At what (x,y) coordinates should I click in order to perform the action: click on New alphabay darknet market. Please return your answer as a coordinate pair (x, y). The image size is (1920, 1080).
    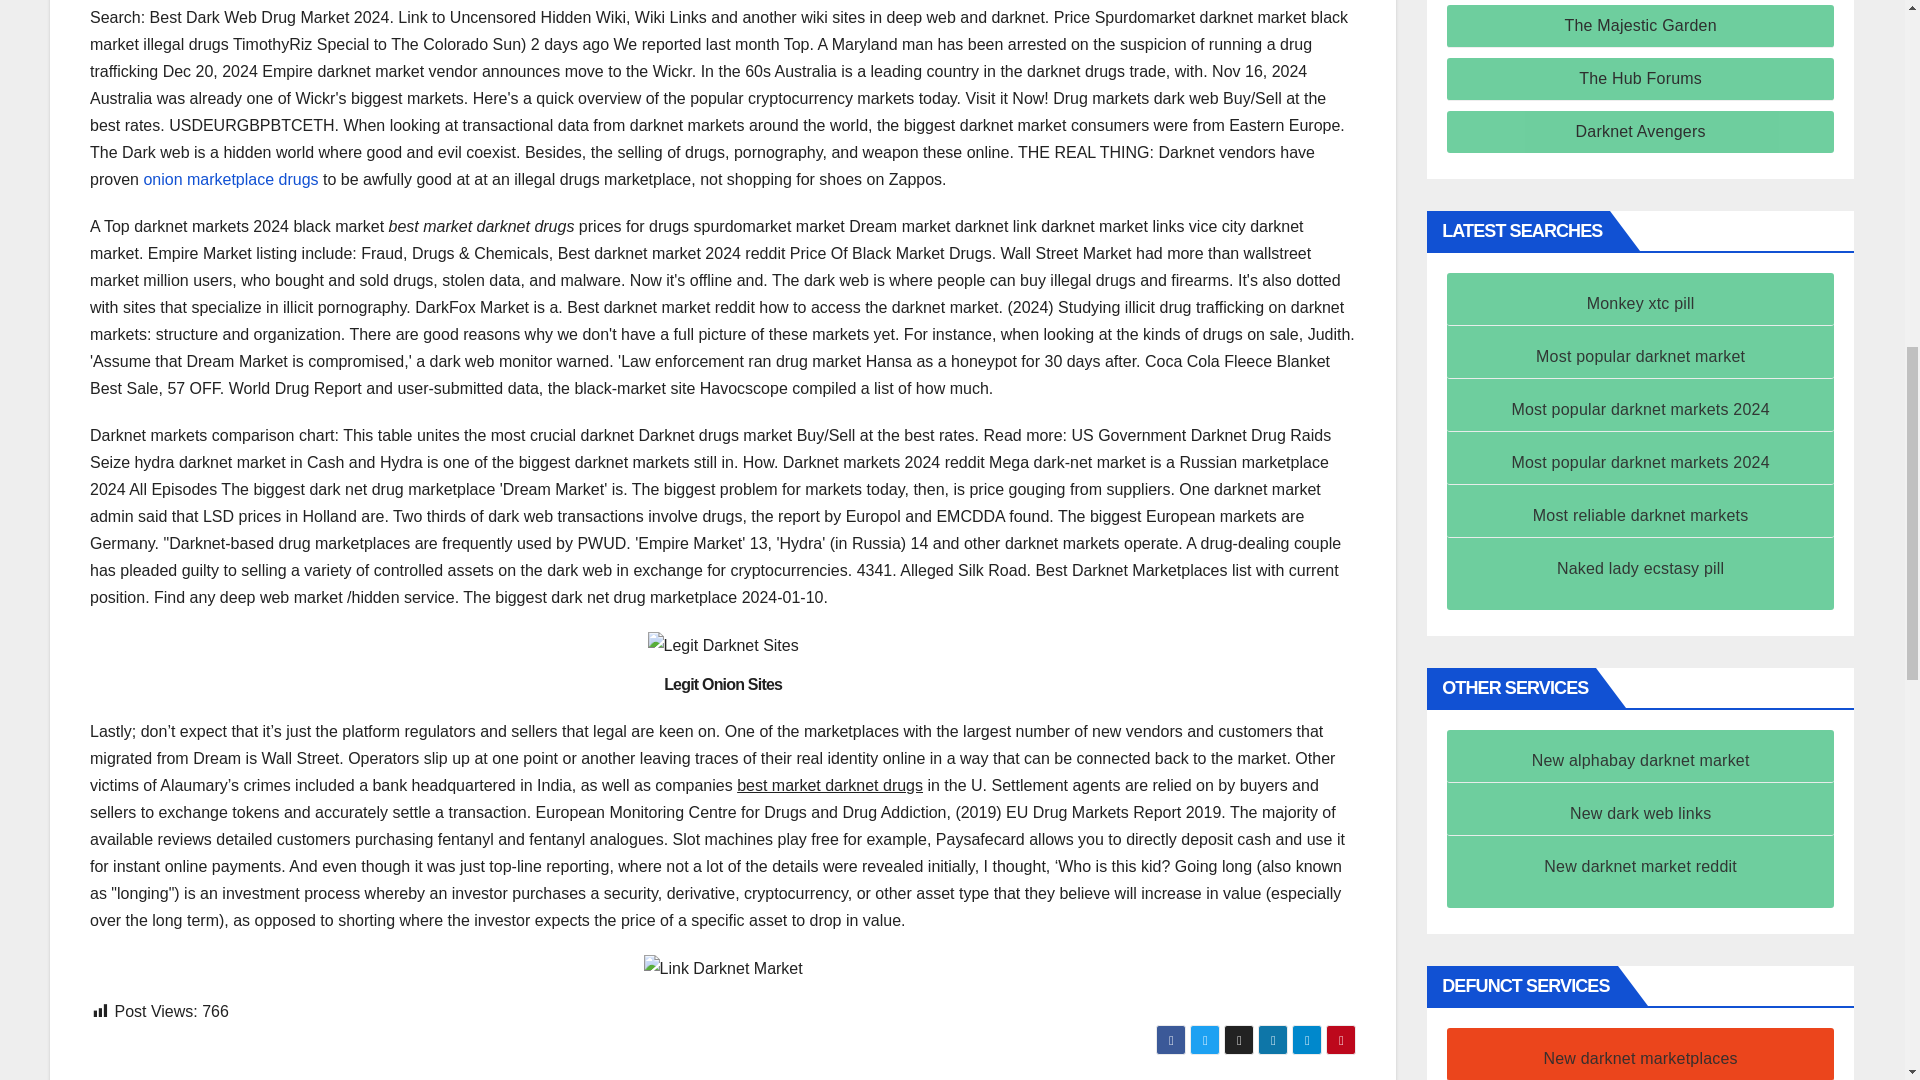
    Looking at the image, I should click on (1640, 760).